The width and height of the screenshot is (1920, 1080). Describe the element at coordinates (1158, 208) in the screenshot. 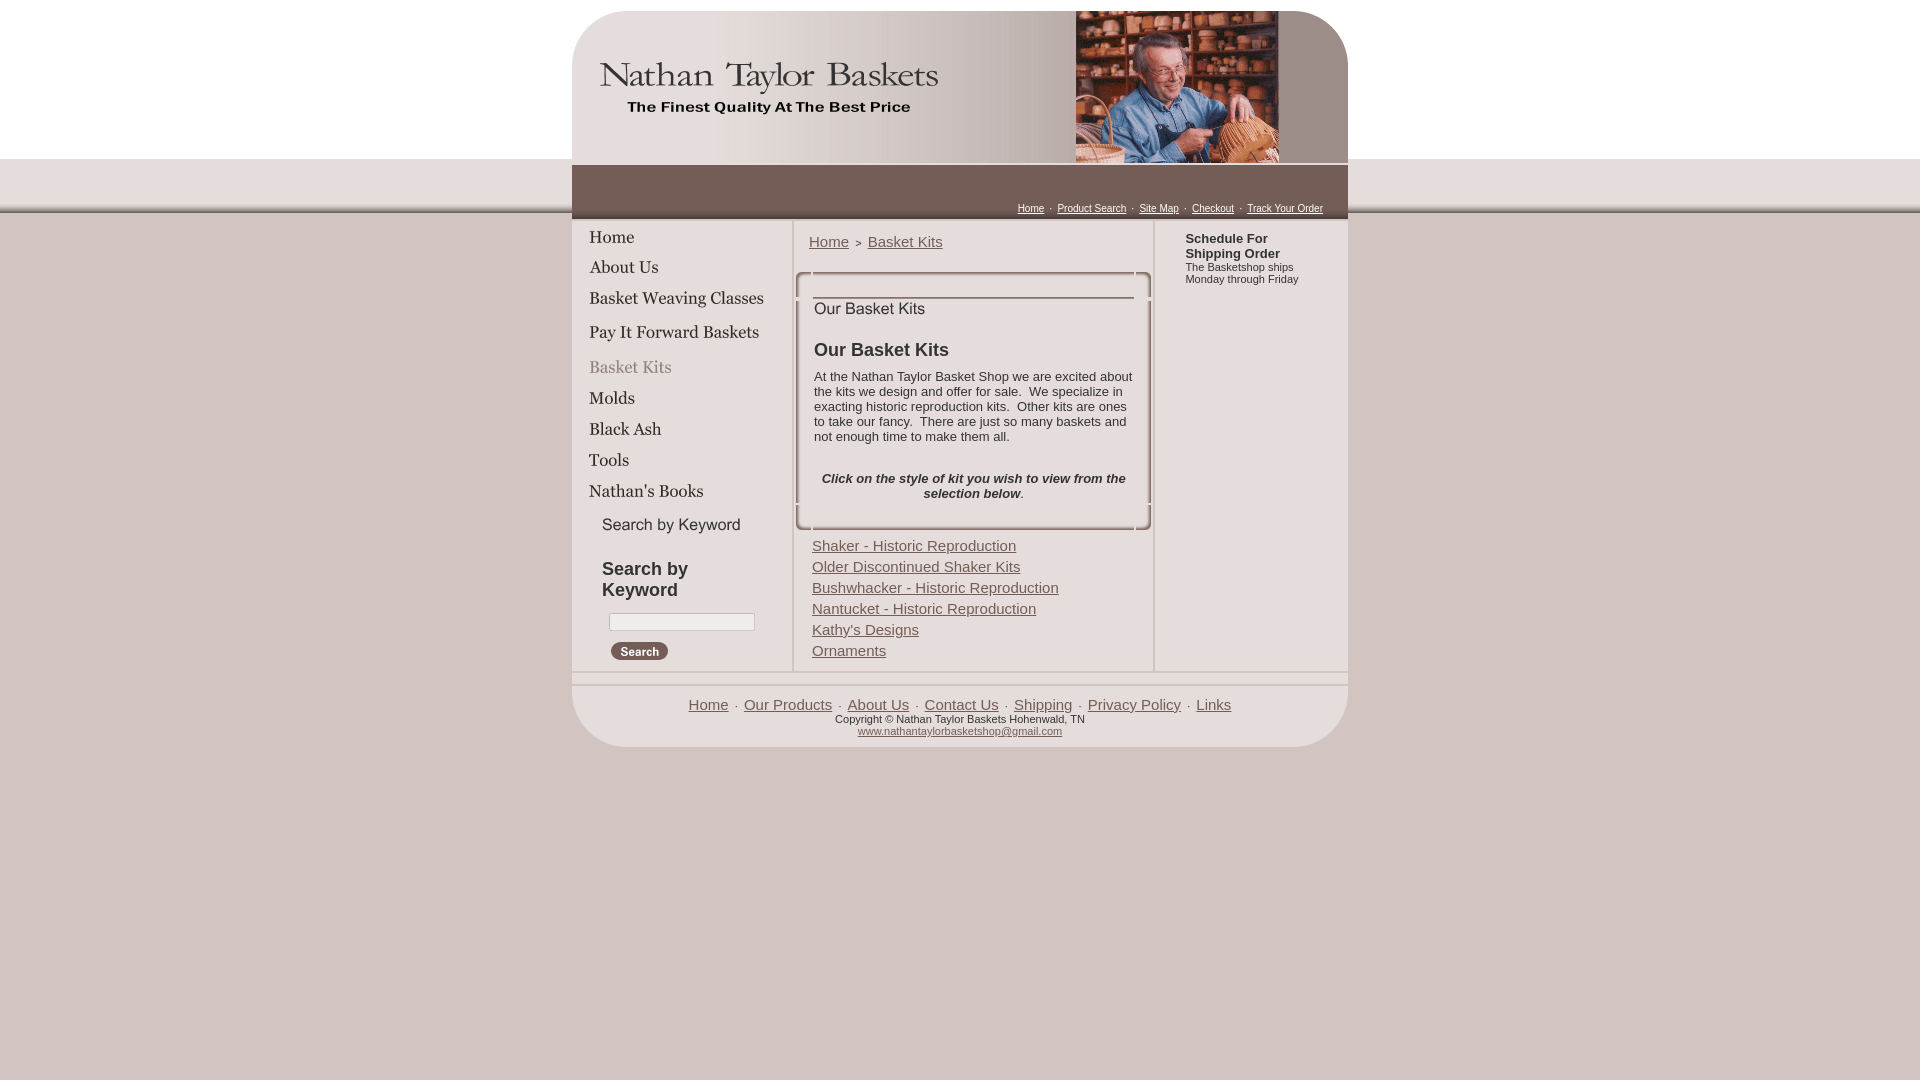

I see `Site Map` at that location.